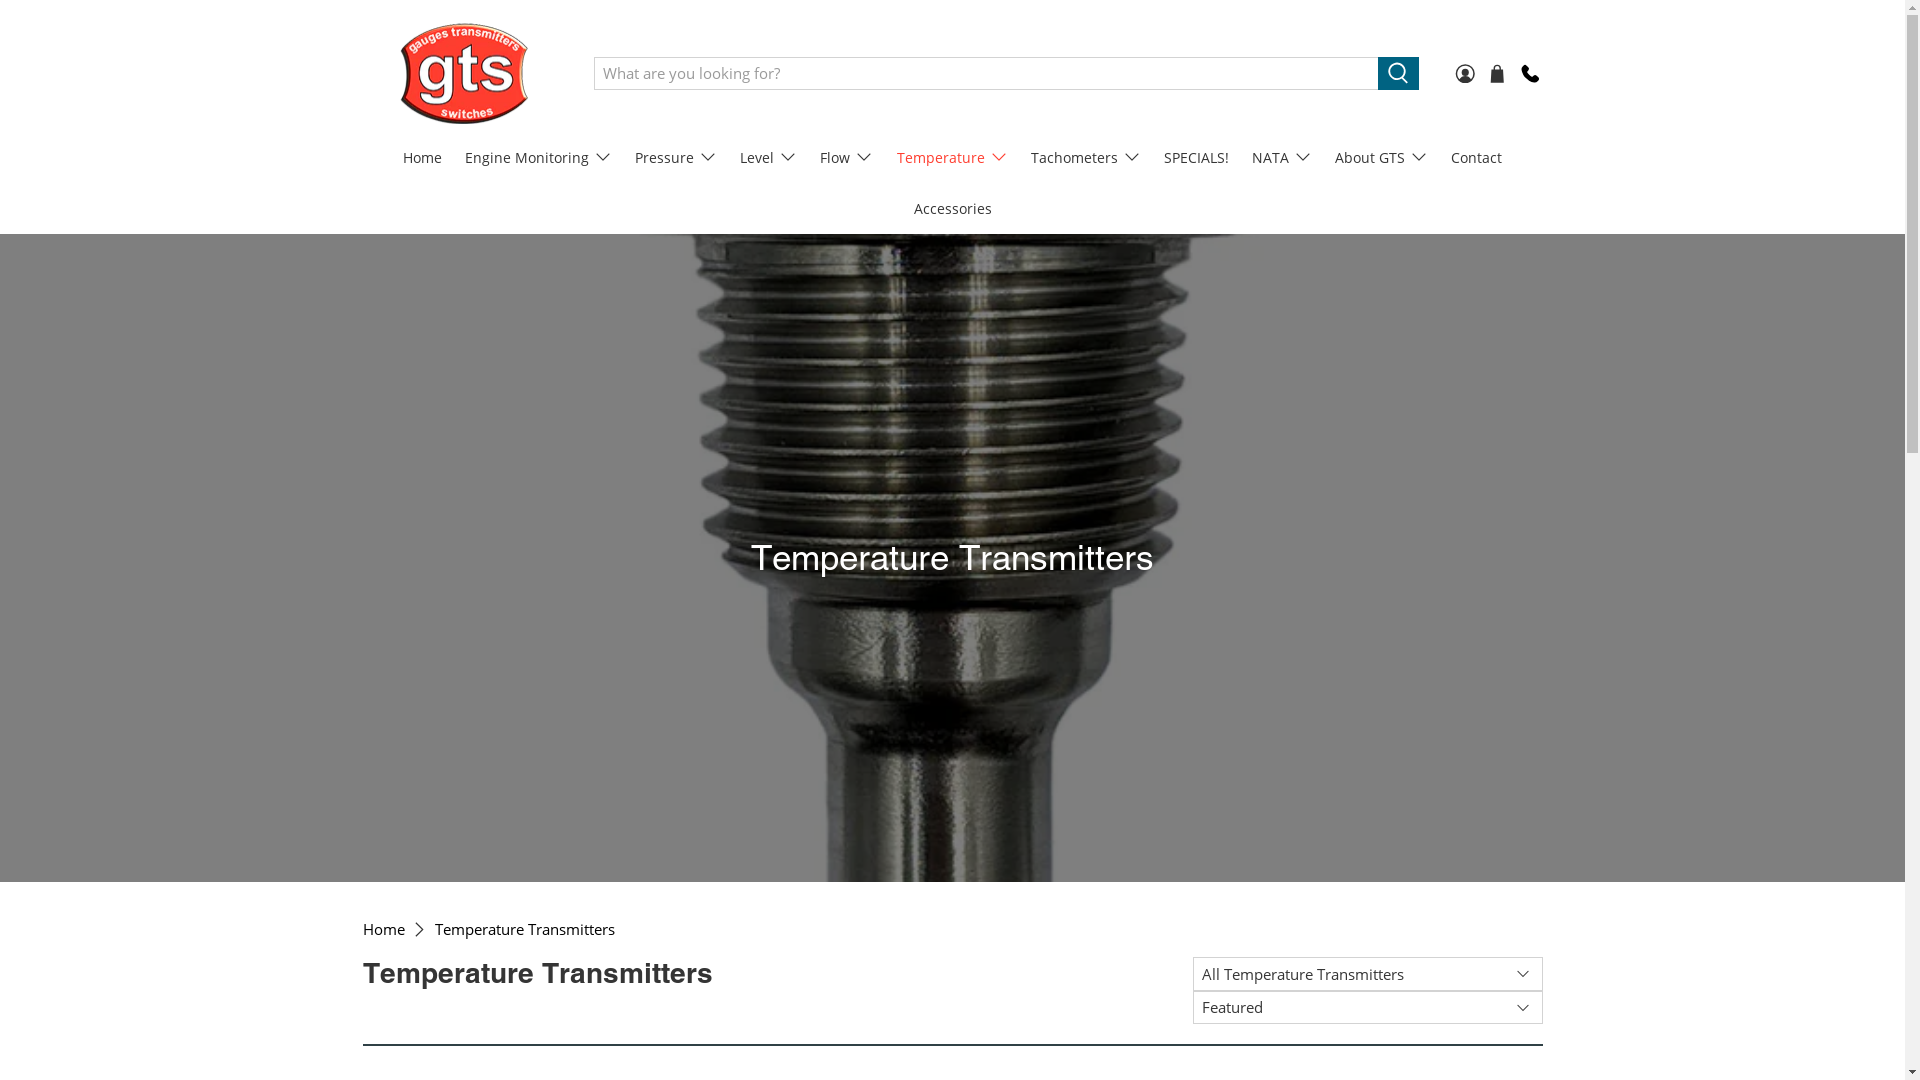 The image size is (1920, 1080). Describe the element at coordinates (423, 158) in the screenshot. I see `Home` at that location.